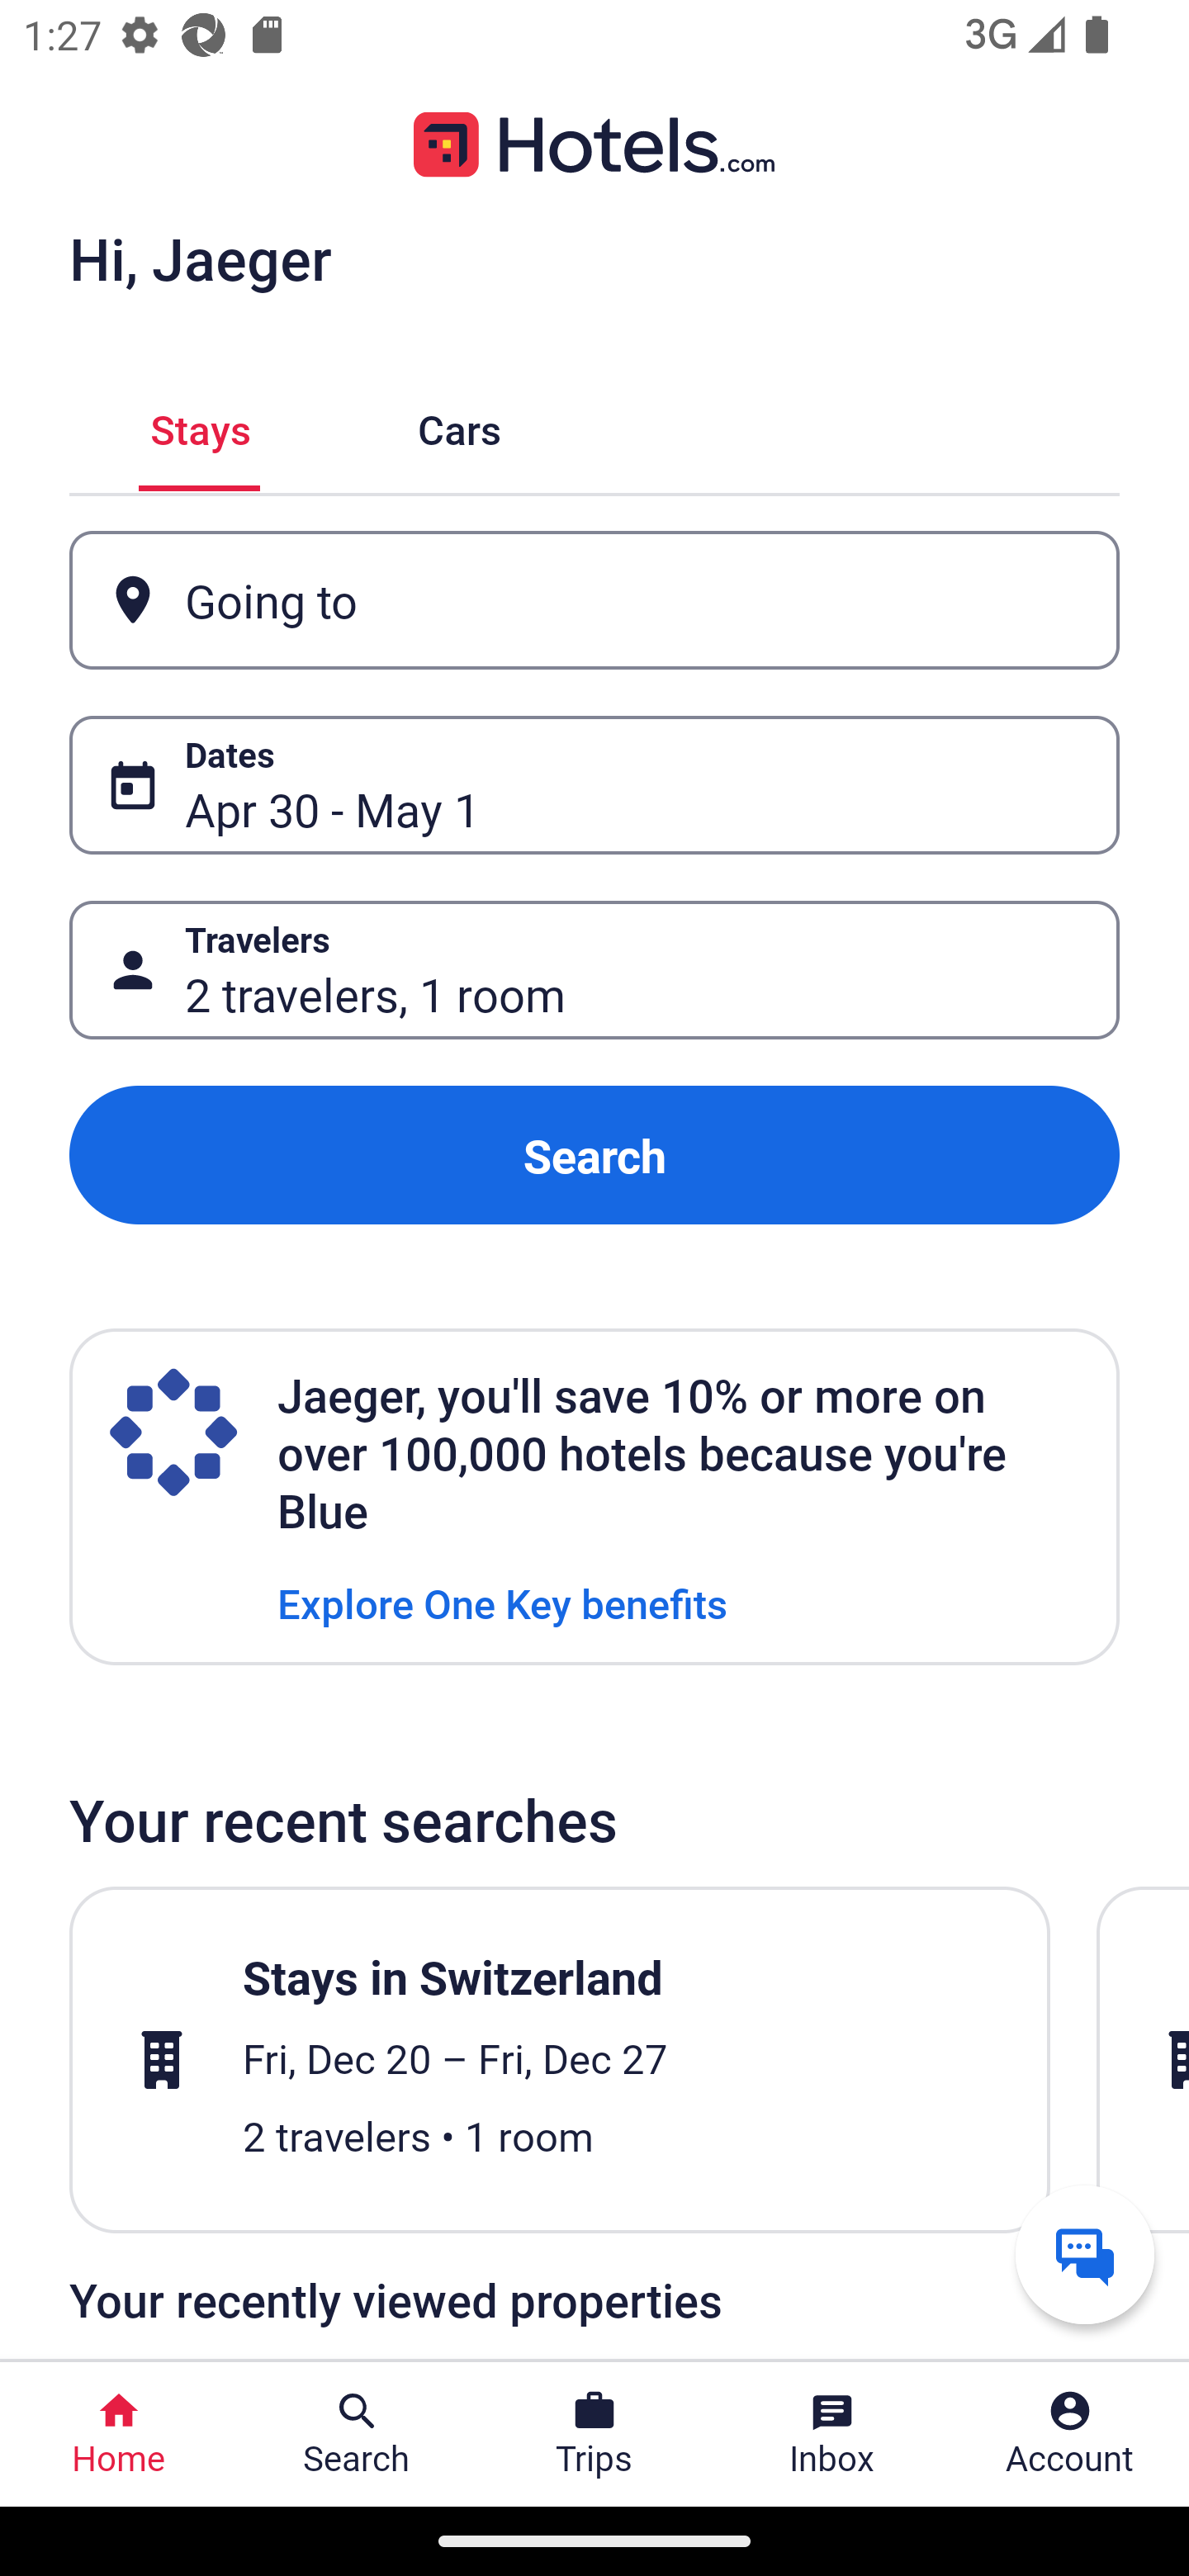 Image resolution: width=1189 pixels, height=2576 pixels. Describe the element at coordinates (594, 2434) in the screenshot. I see `Trips Trips Button` at that location.